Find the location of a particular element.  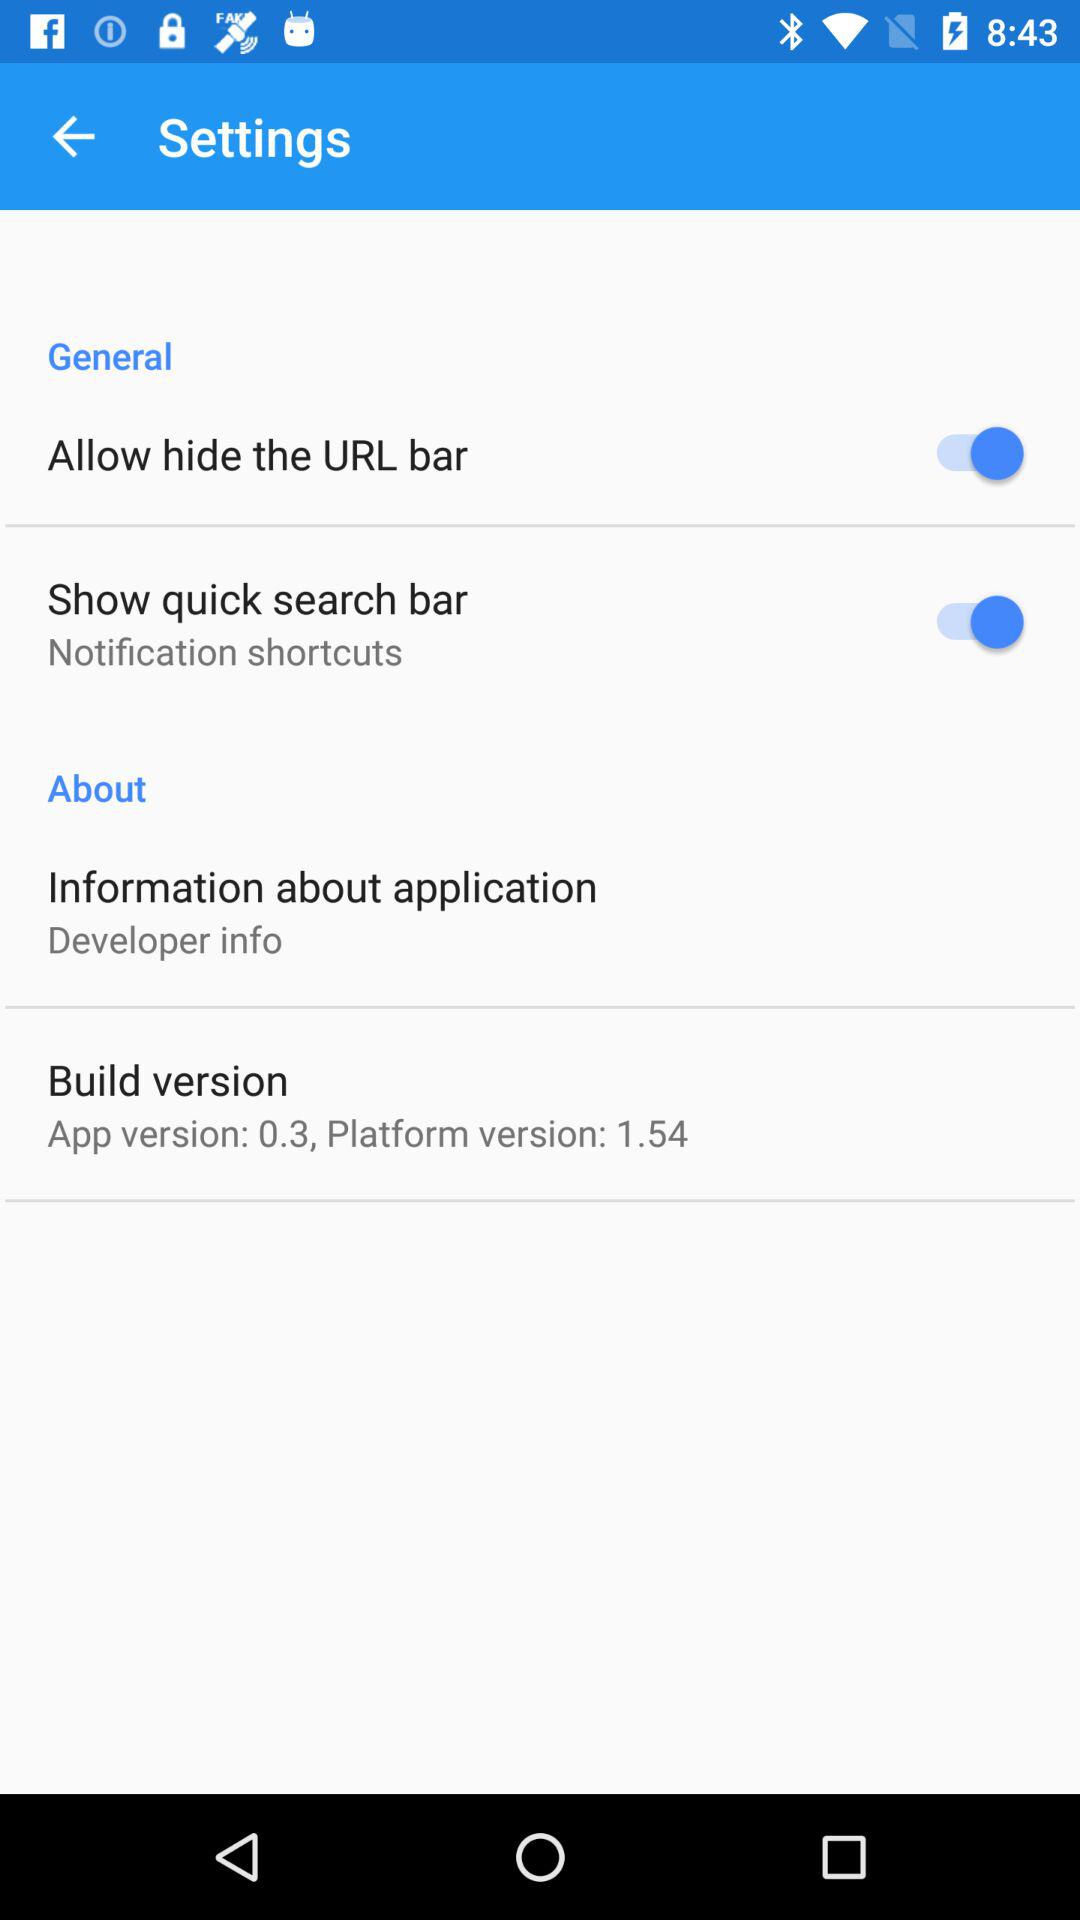

press the icon below about item is located at coordinates (322, 886).